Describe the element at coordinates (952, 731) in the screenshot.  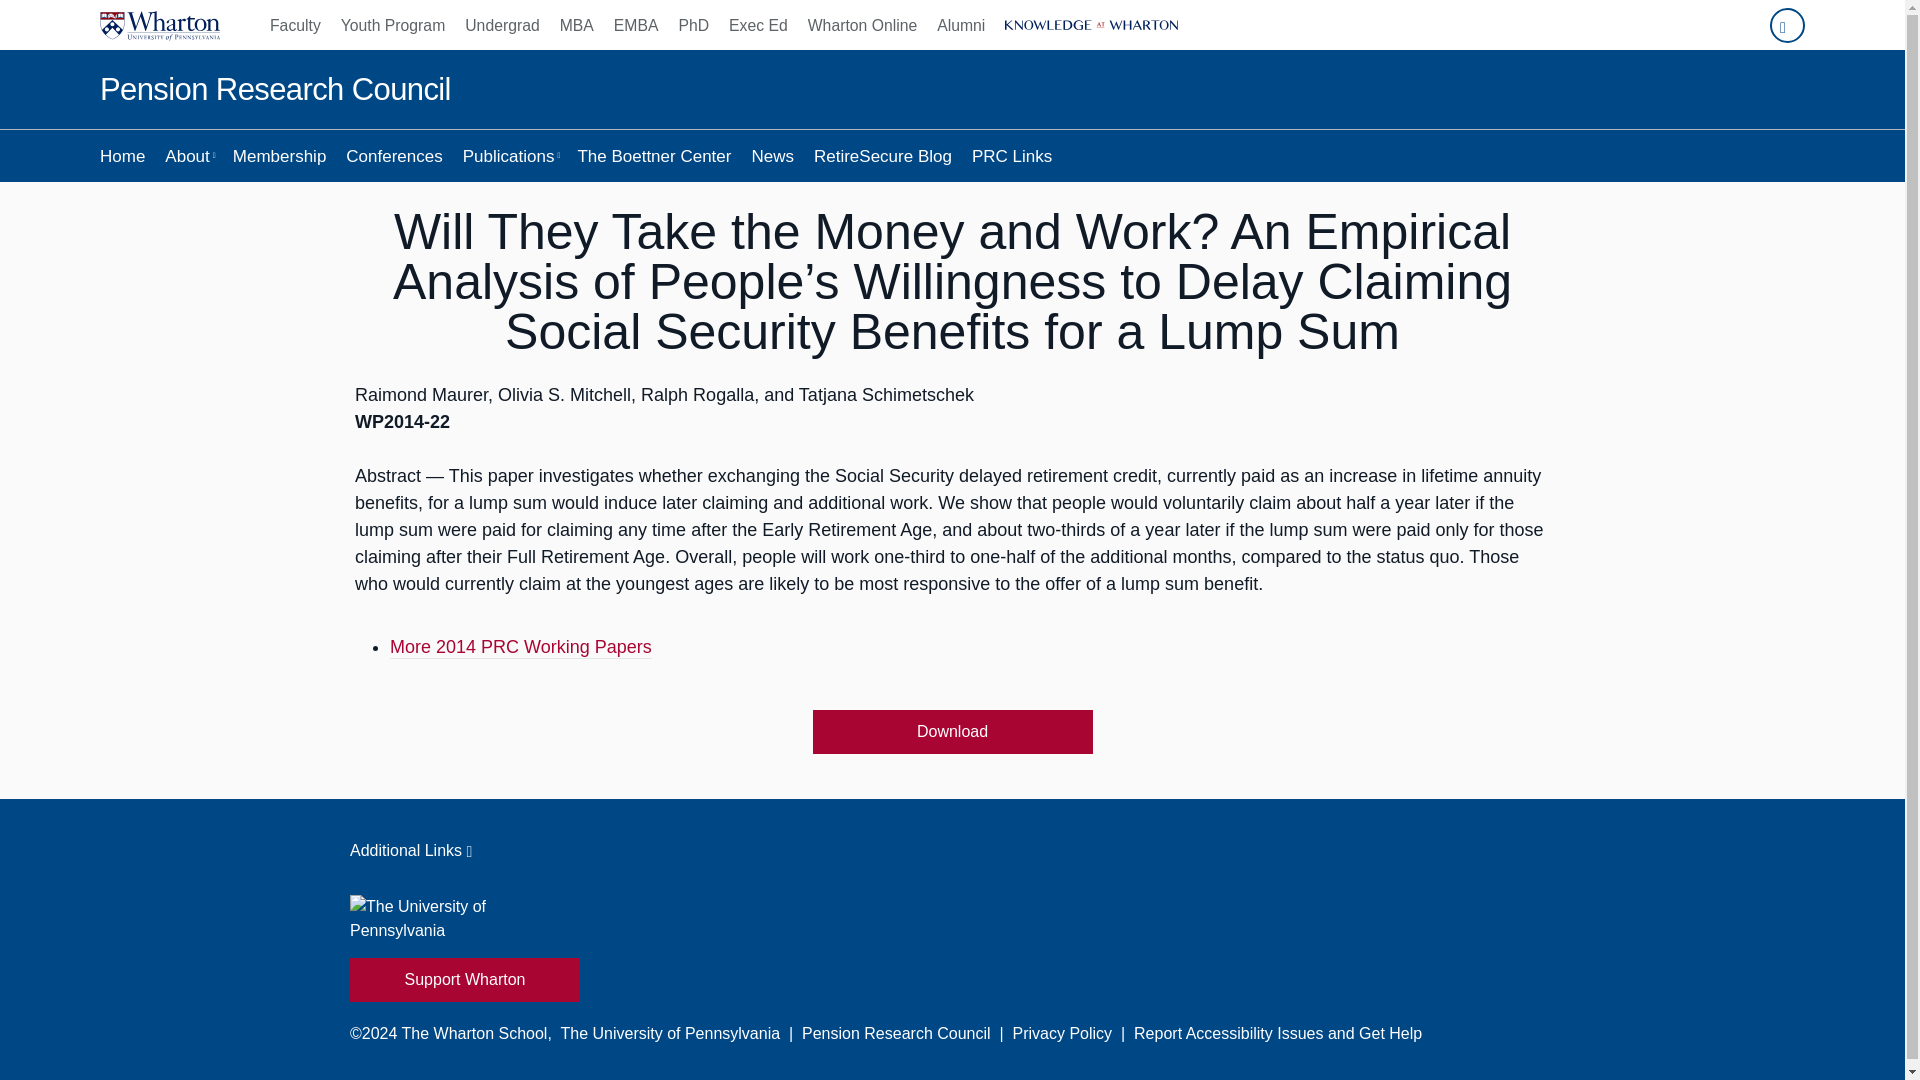
I see `Download` at that location.